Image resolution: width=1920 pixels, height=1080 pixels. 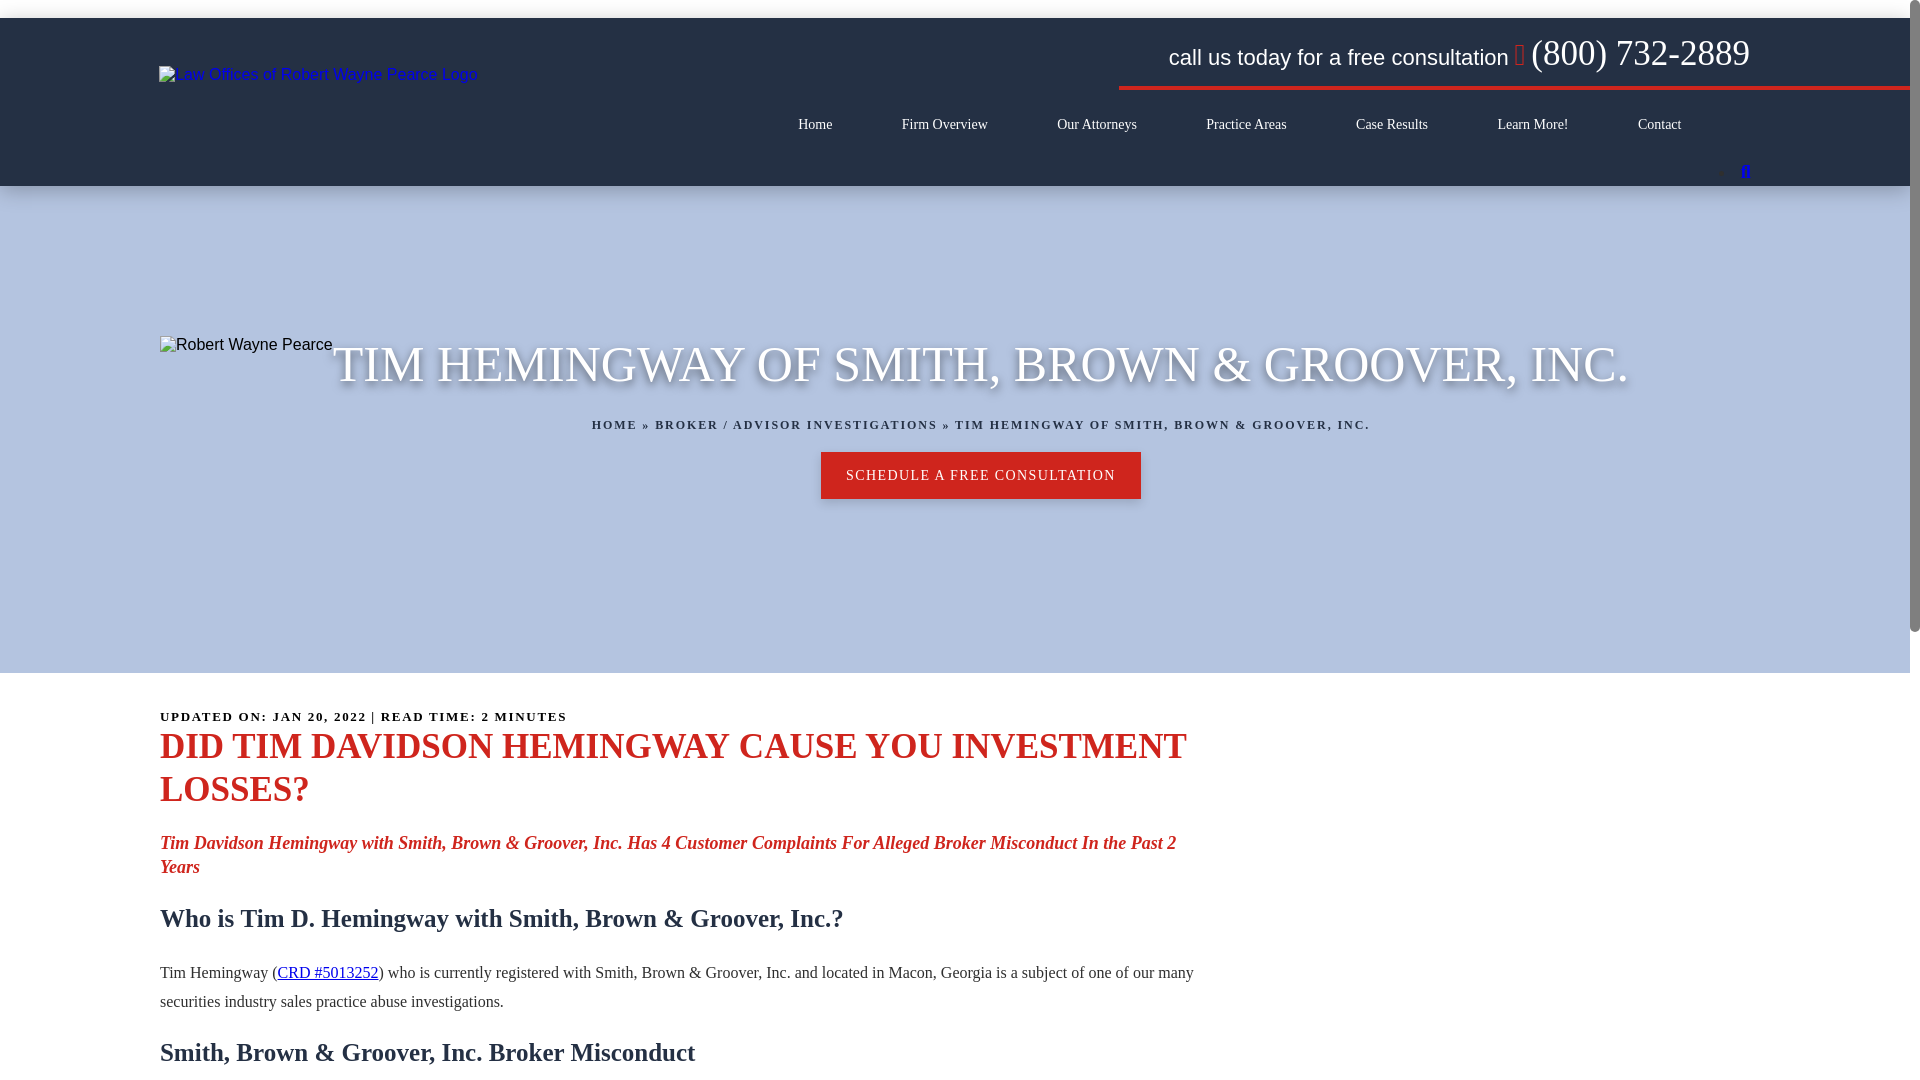 I want to click on Learn More!, so click(x=1532, y=124).